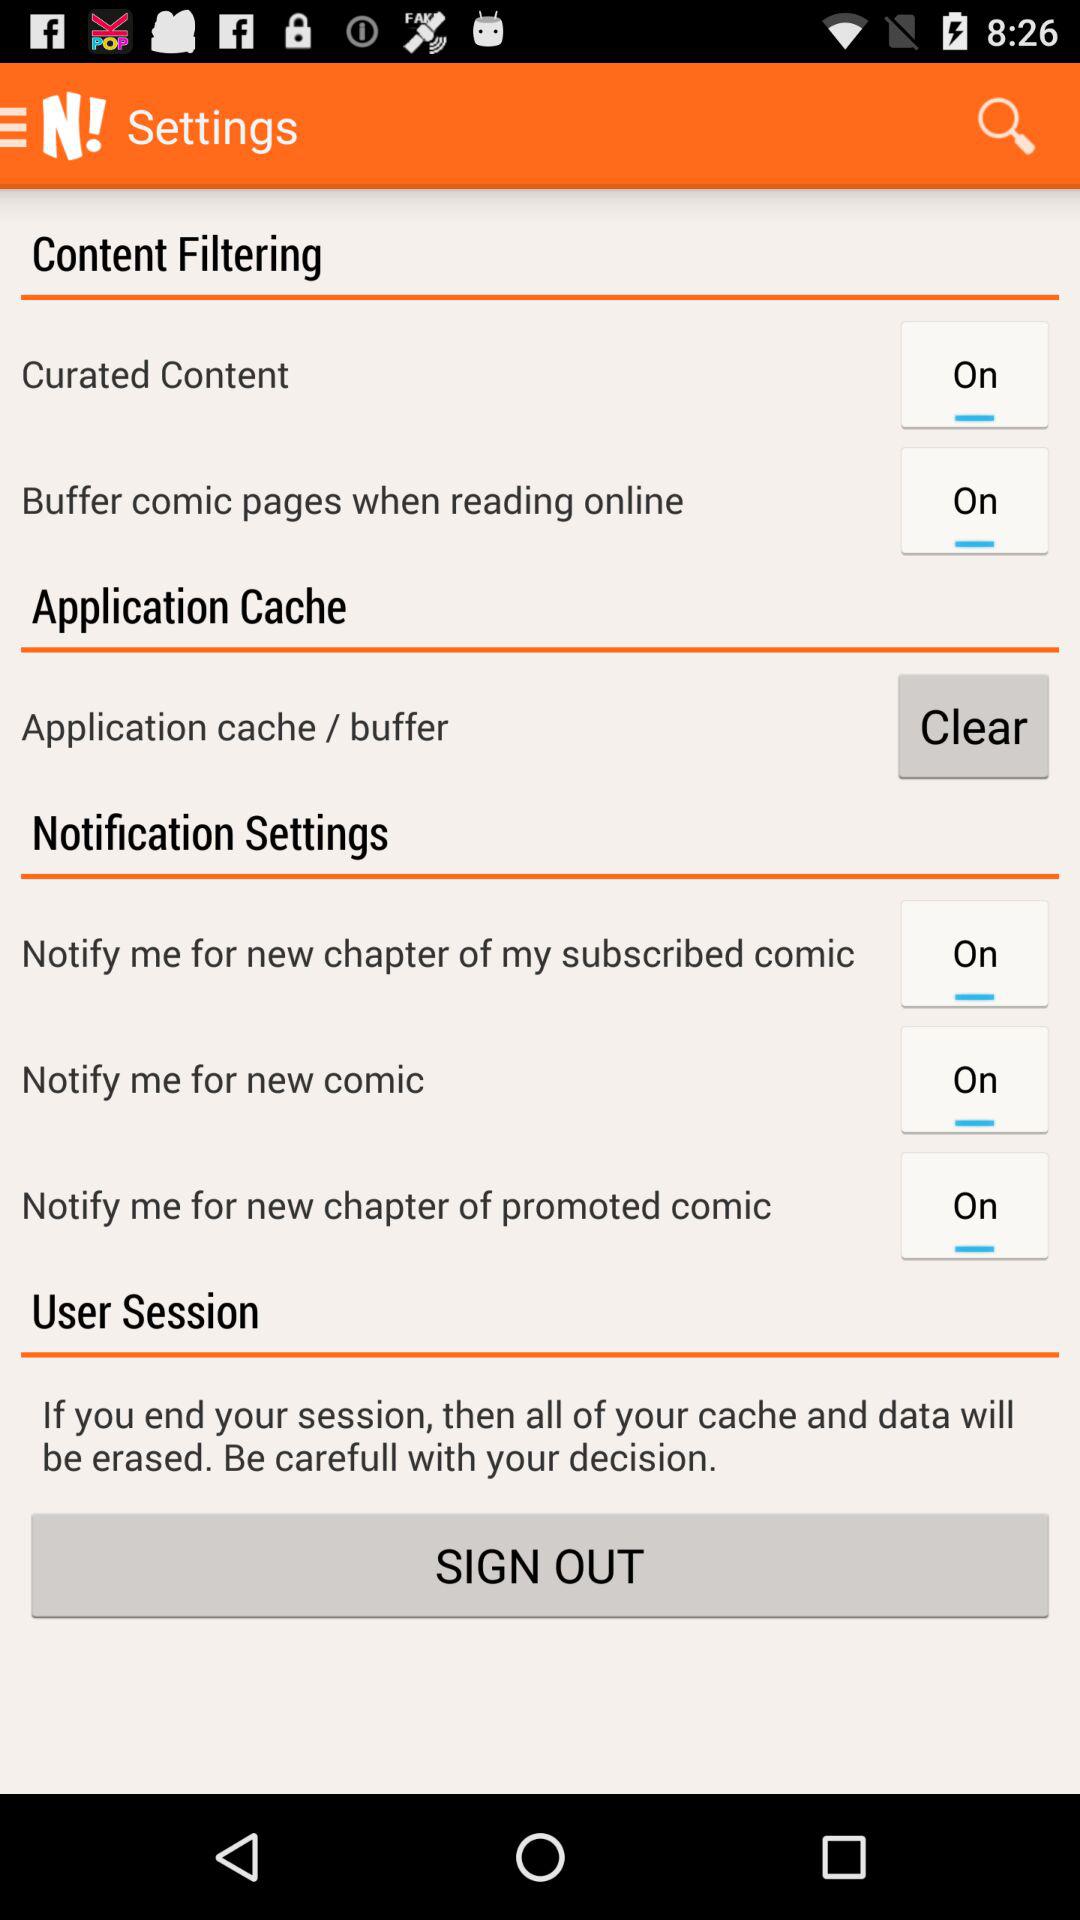 The image size is (1080, 1920). Describe the element at coordinates (973, 726) in the screenshot. I see `jump until the clear item` at that location.